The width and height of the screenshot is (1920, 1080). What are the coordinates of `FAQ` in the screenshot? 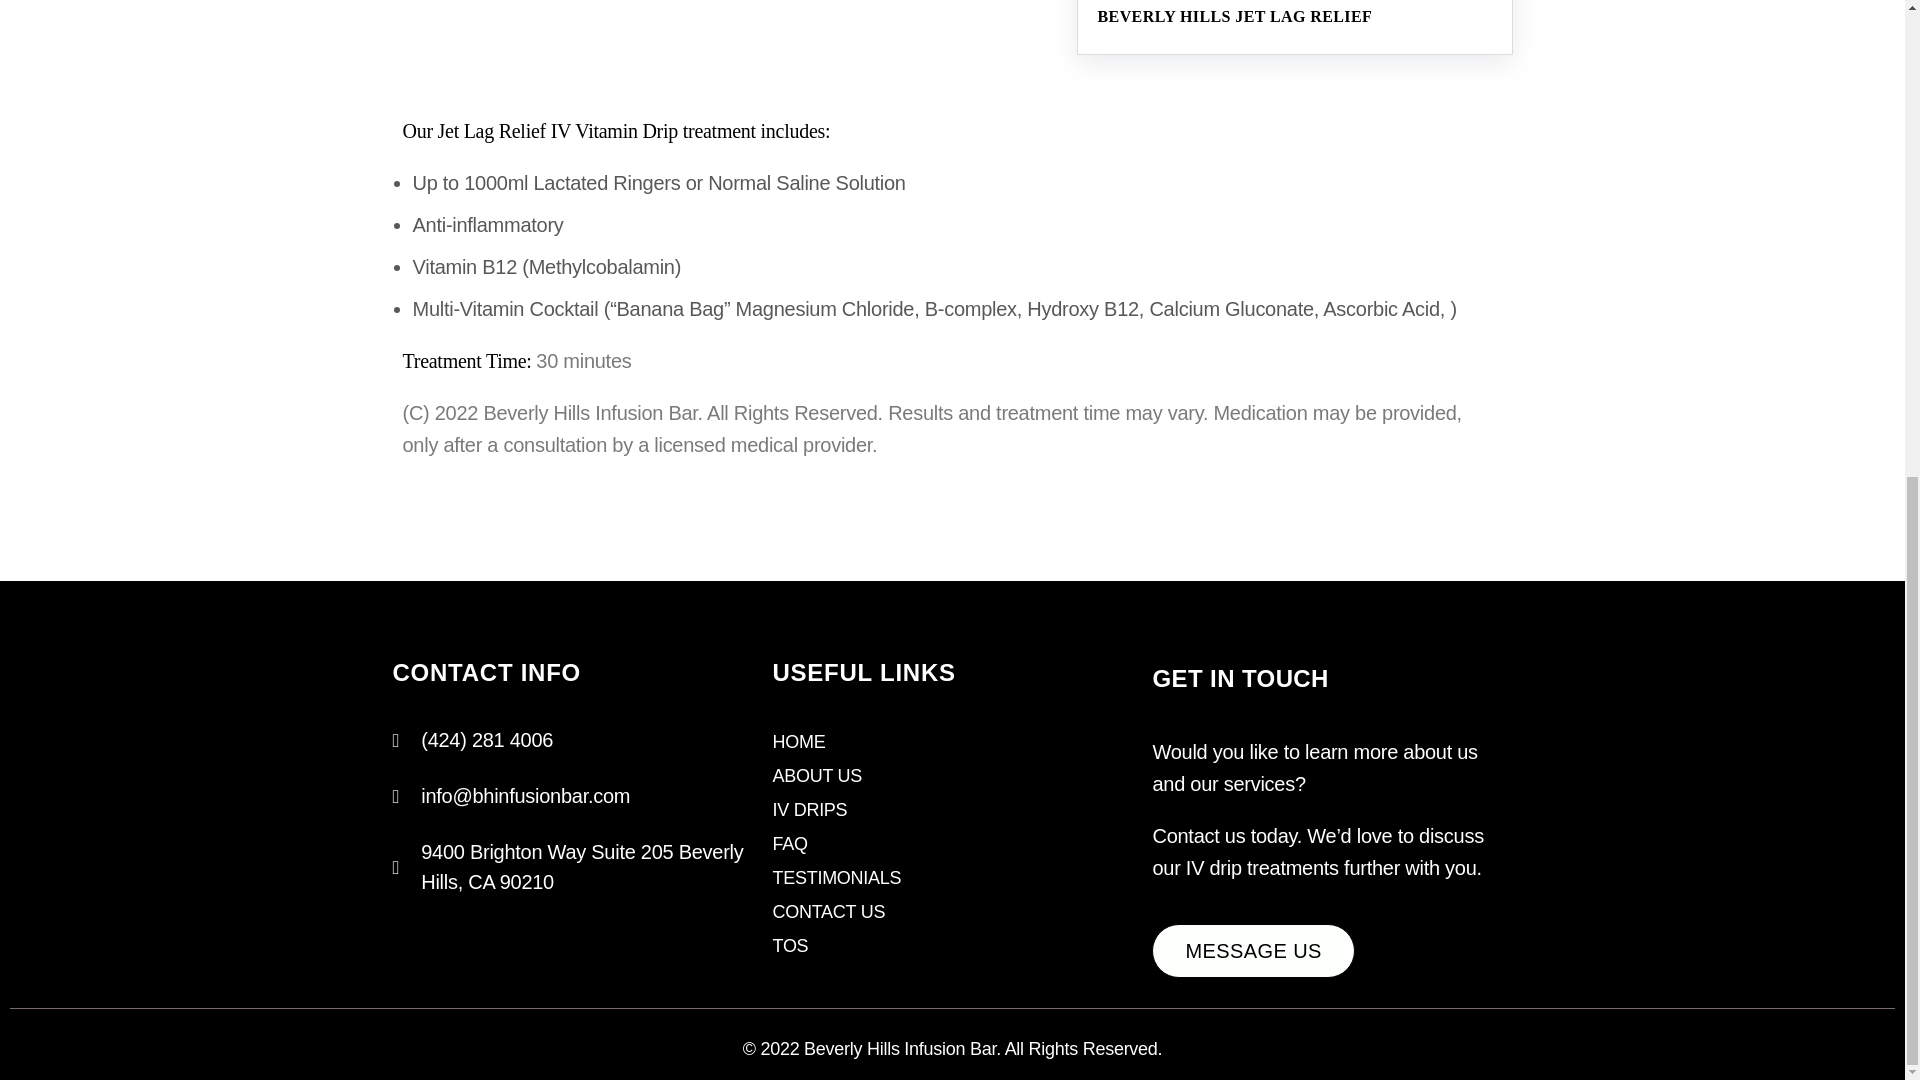 It's located at (788, 844).